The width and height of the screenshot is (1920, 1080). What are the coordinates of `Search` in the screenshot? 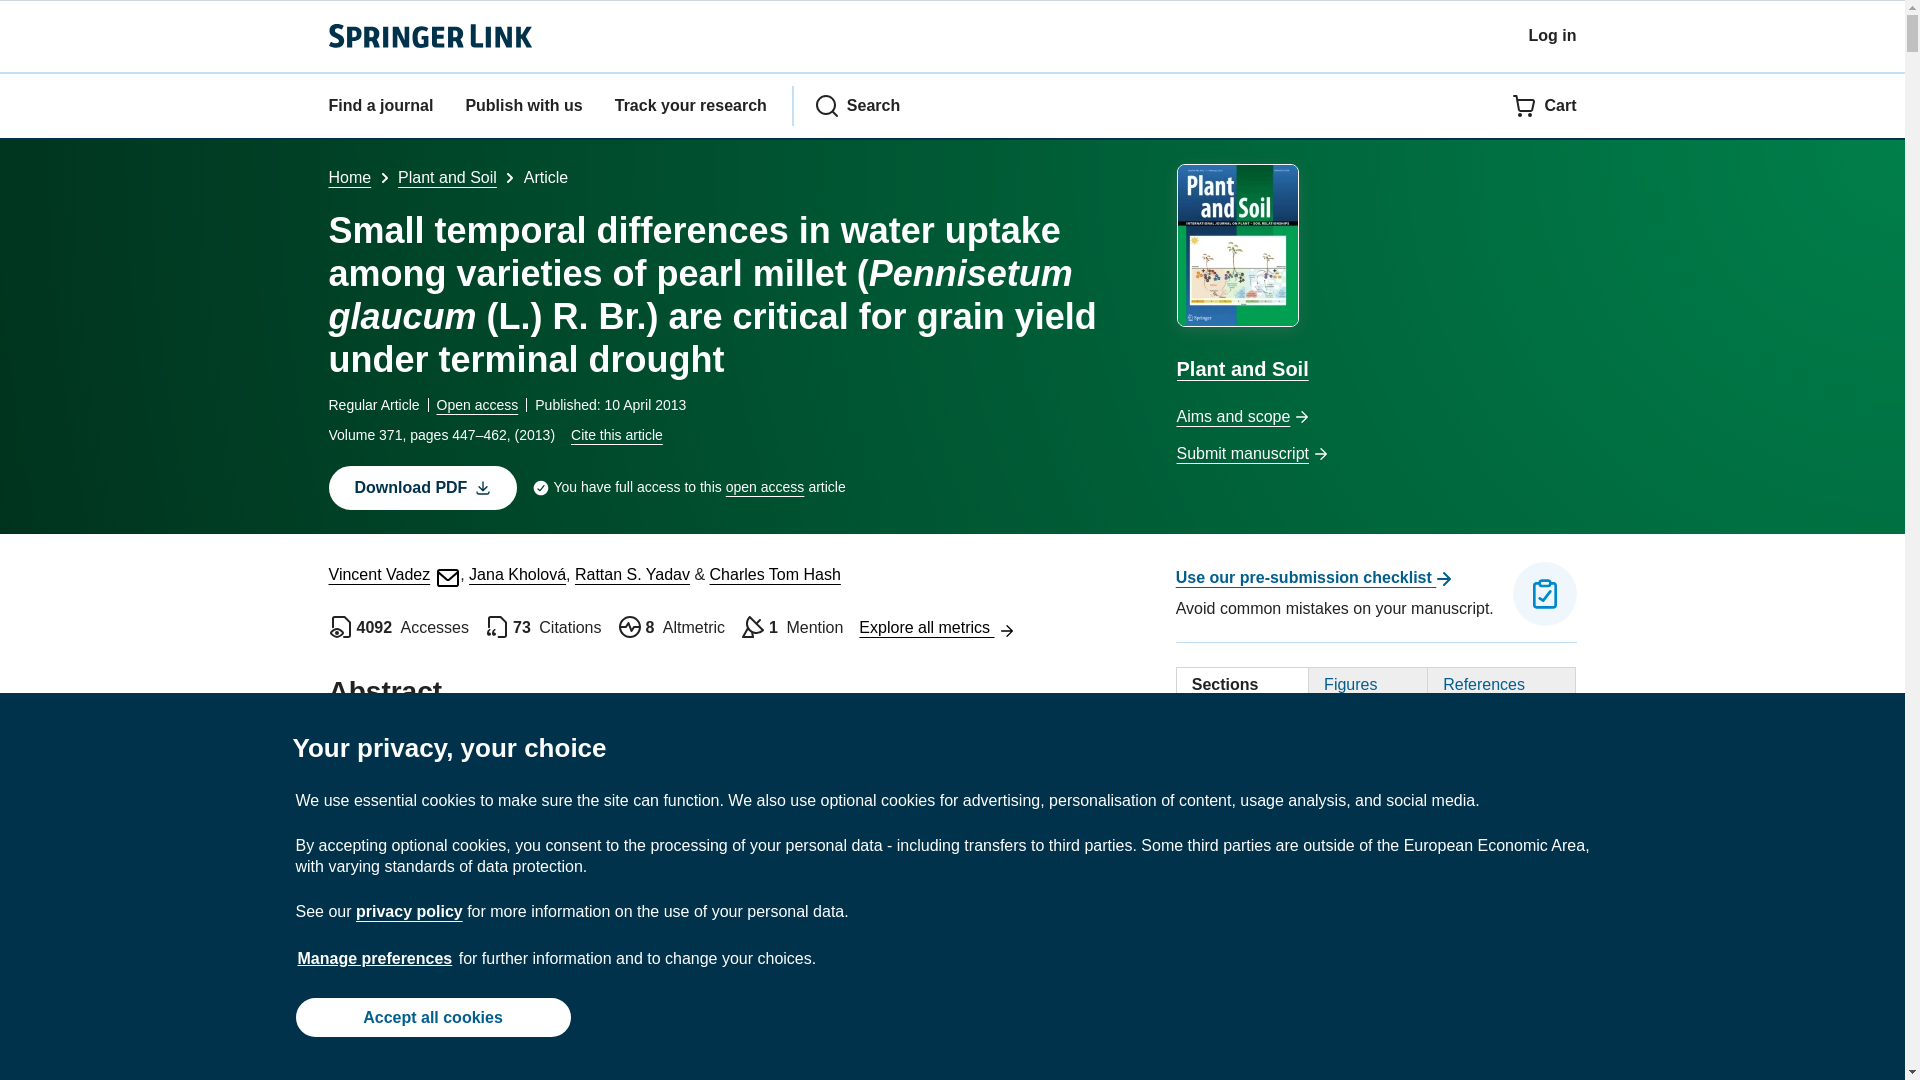 It's located at (857, 105).